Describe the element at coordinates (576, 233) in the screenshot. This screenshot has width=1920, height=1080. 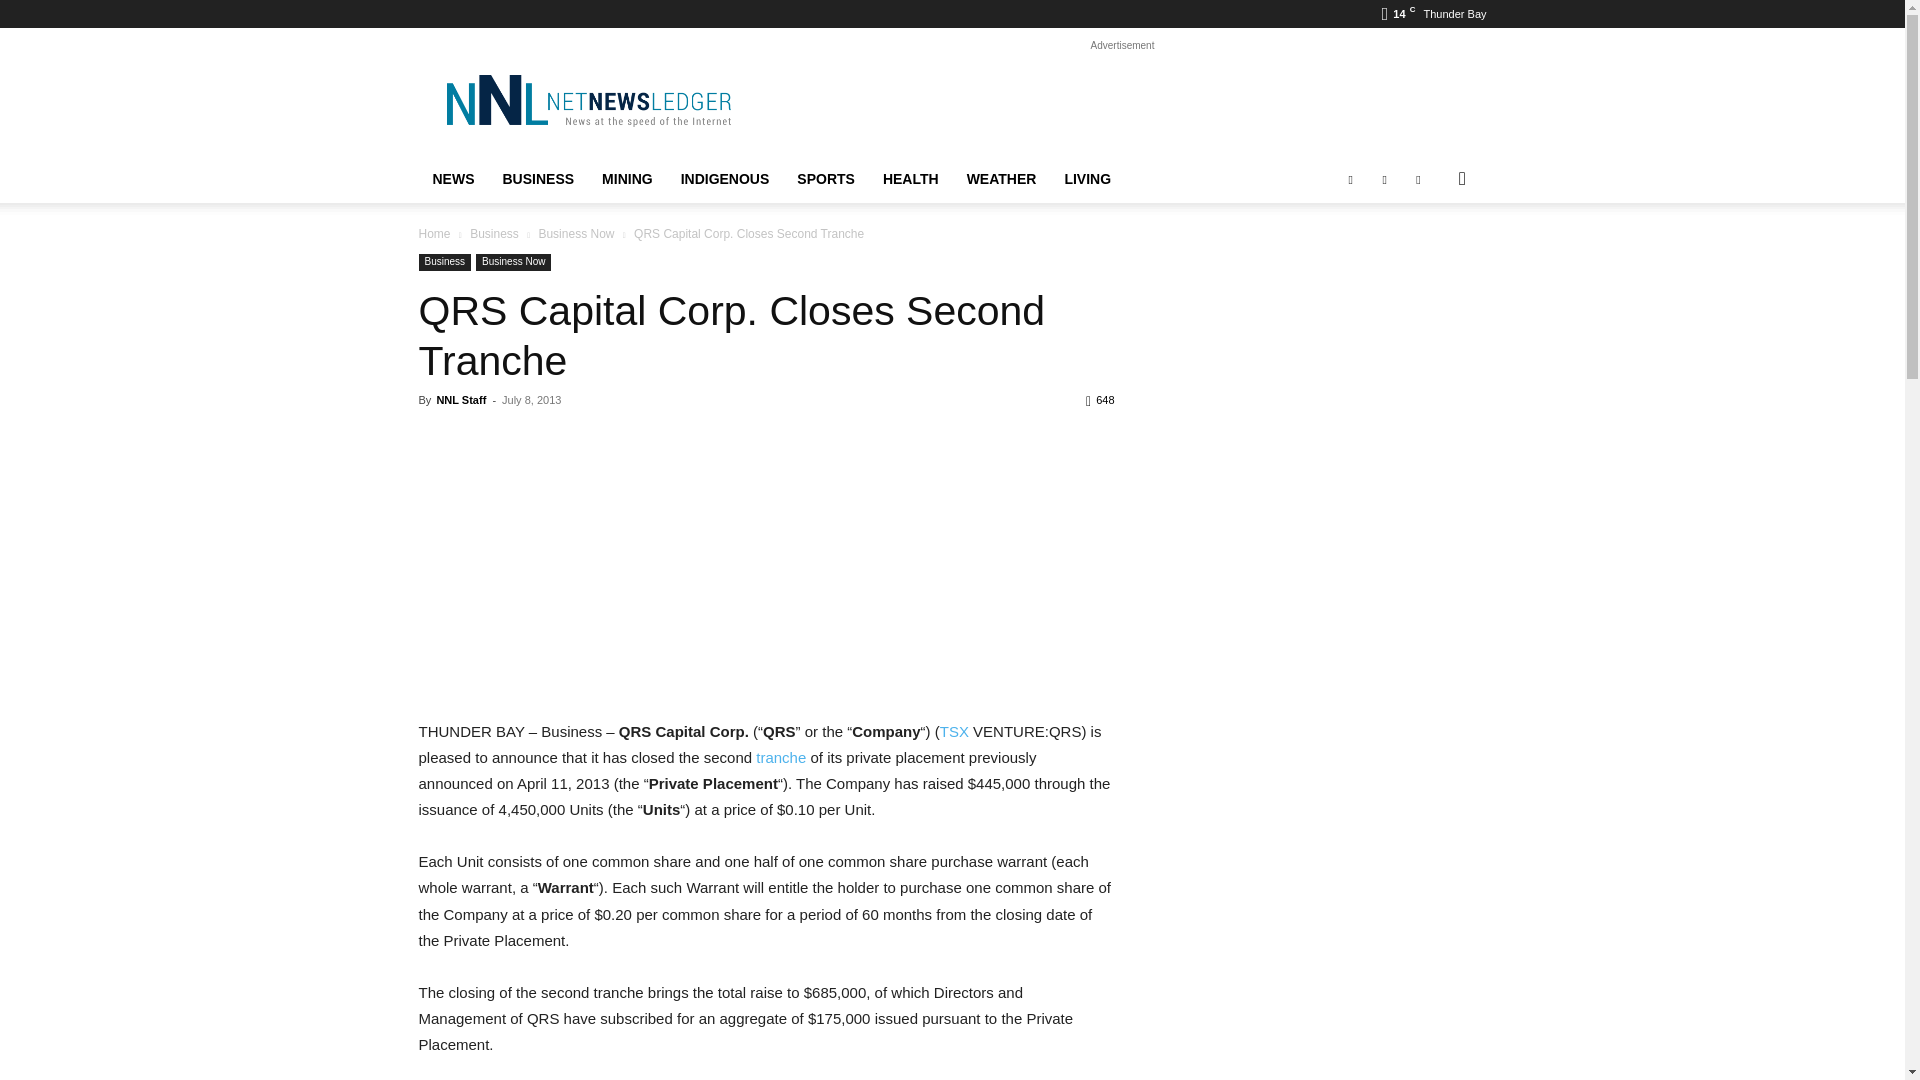
I see `View all posts in Business Now` at that location.